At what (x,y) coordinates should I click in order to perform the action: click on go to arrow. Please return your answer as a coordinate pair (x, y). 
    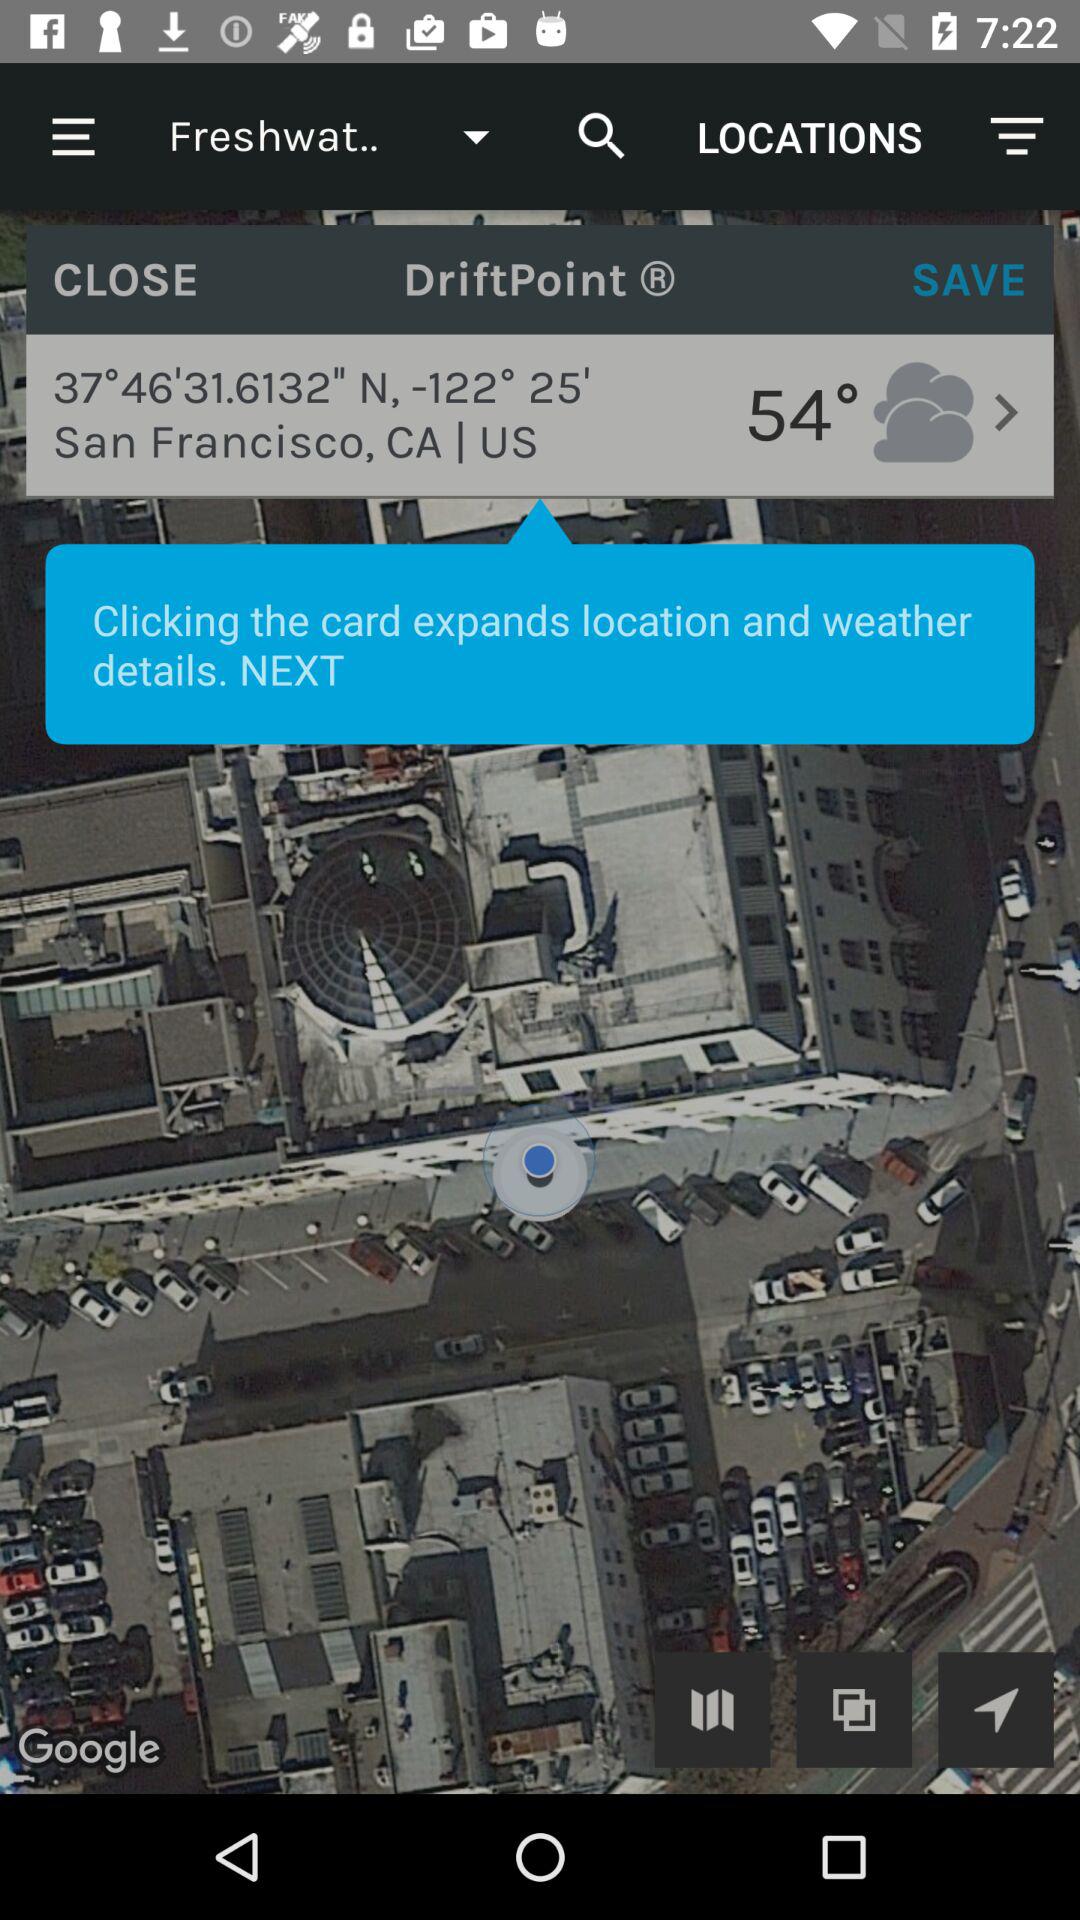
    Looking at the image, I should click on (996, 1710).